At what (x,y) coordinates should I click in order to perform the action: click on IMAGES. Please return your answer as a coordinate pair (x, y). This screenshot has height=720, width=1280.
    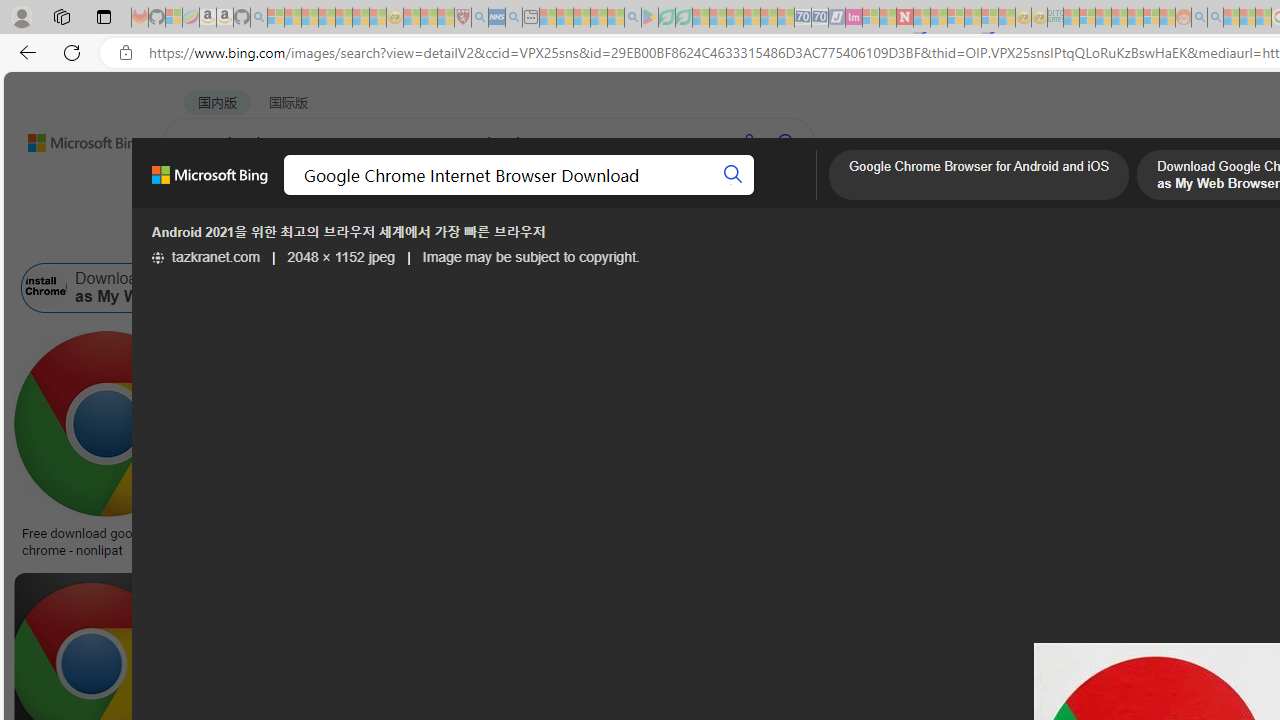
    Looking at the image, I should click on (360, 196).